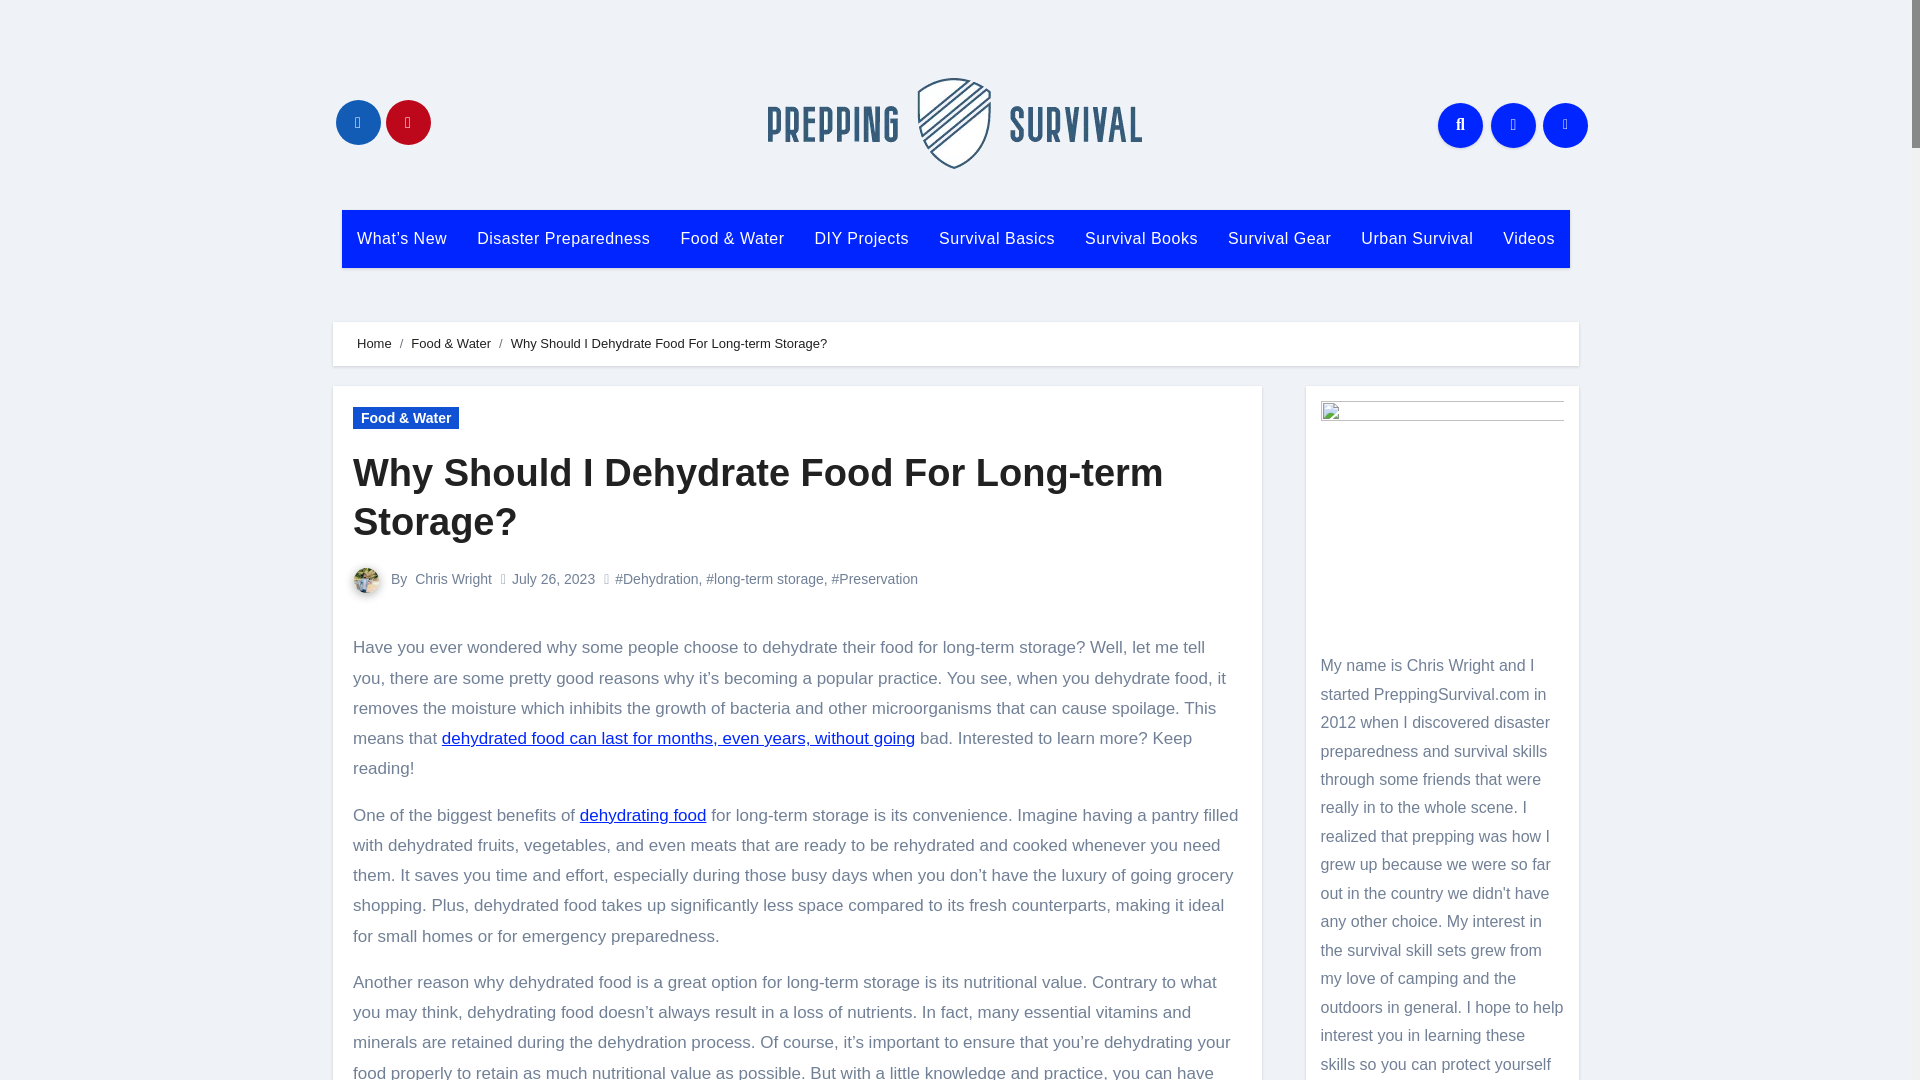  Describe the element at coordinates (554, 579) in the screenshot. I see `July 26, 2023` at that location.